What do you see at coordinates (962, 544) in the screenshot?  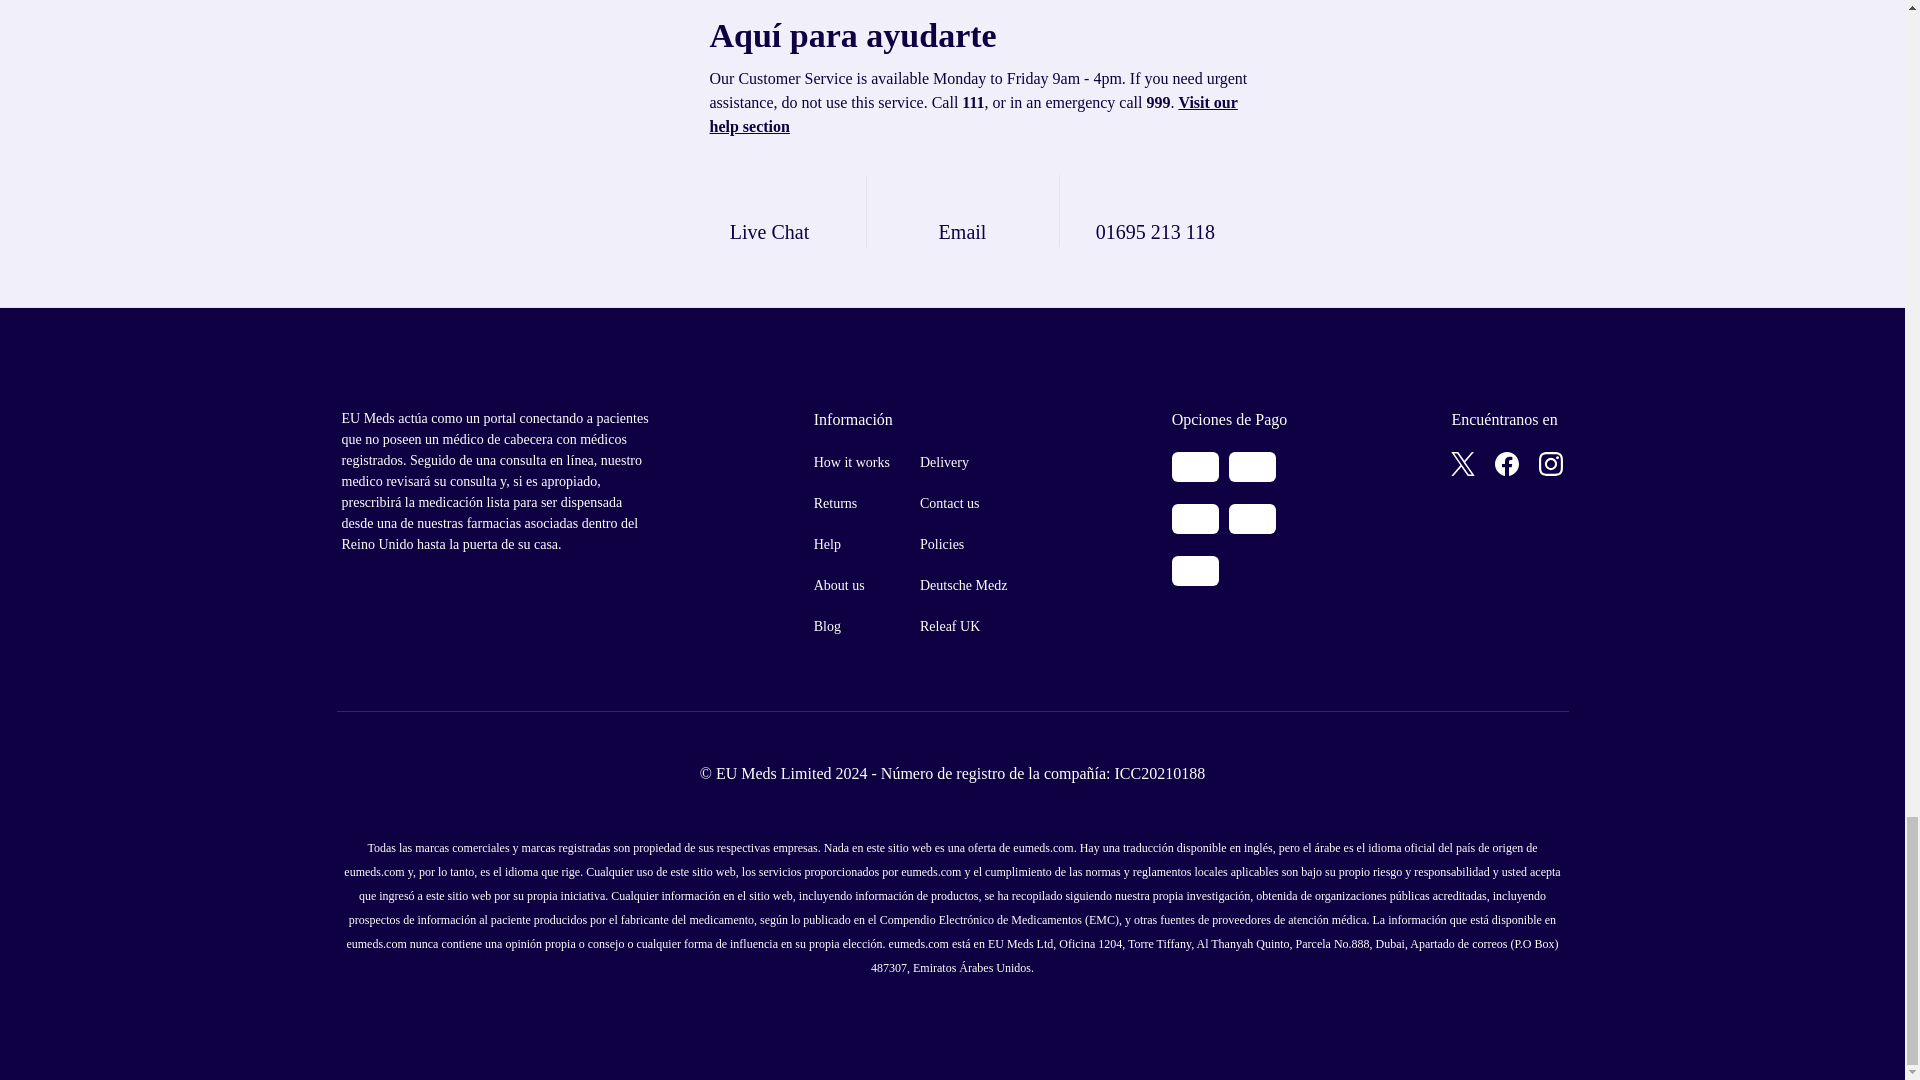 I see `Policies` at bounding box center [962, 544].